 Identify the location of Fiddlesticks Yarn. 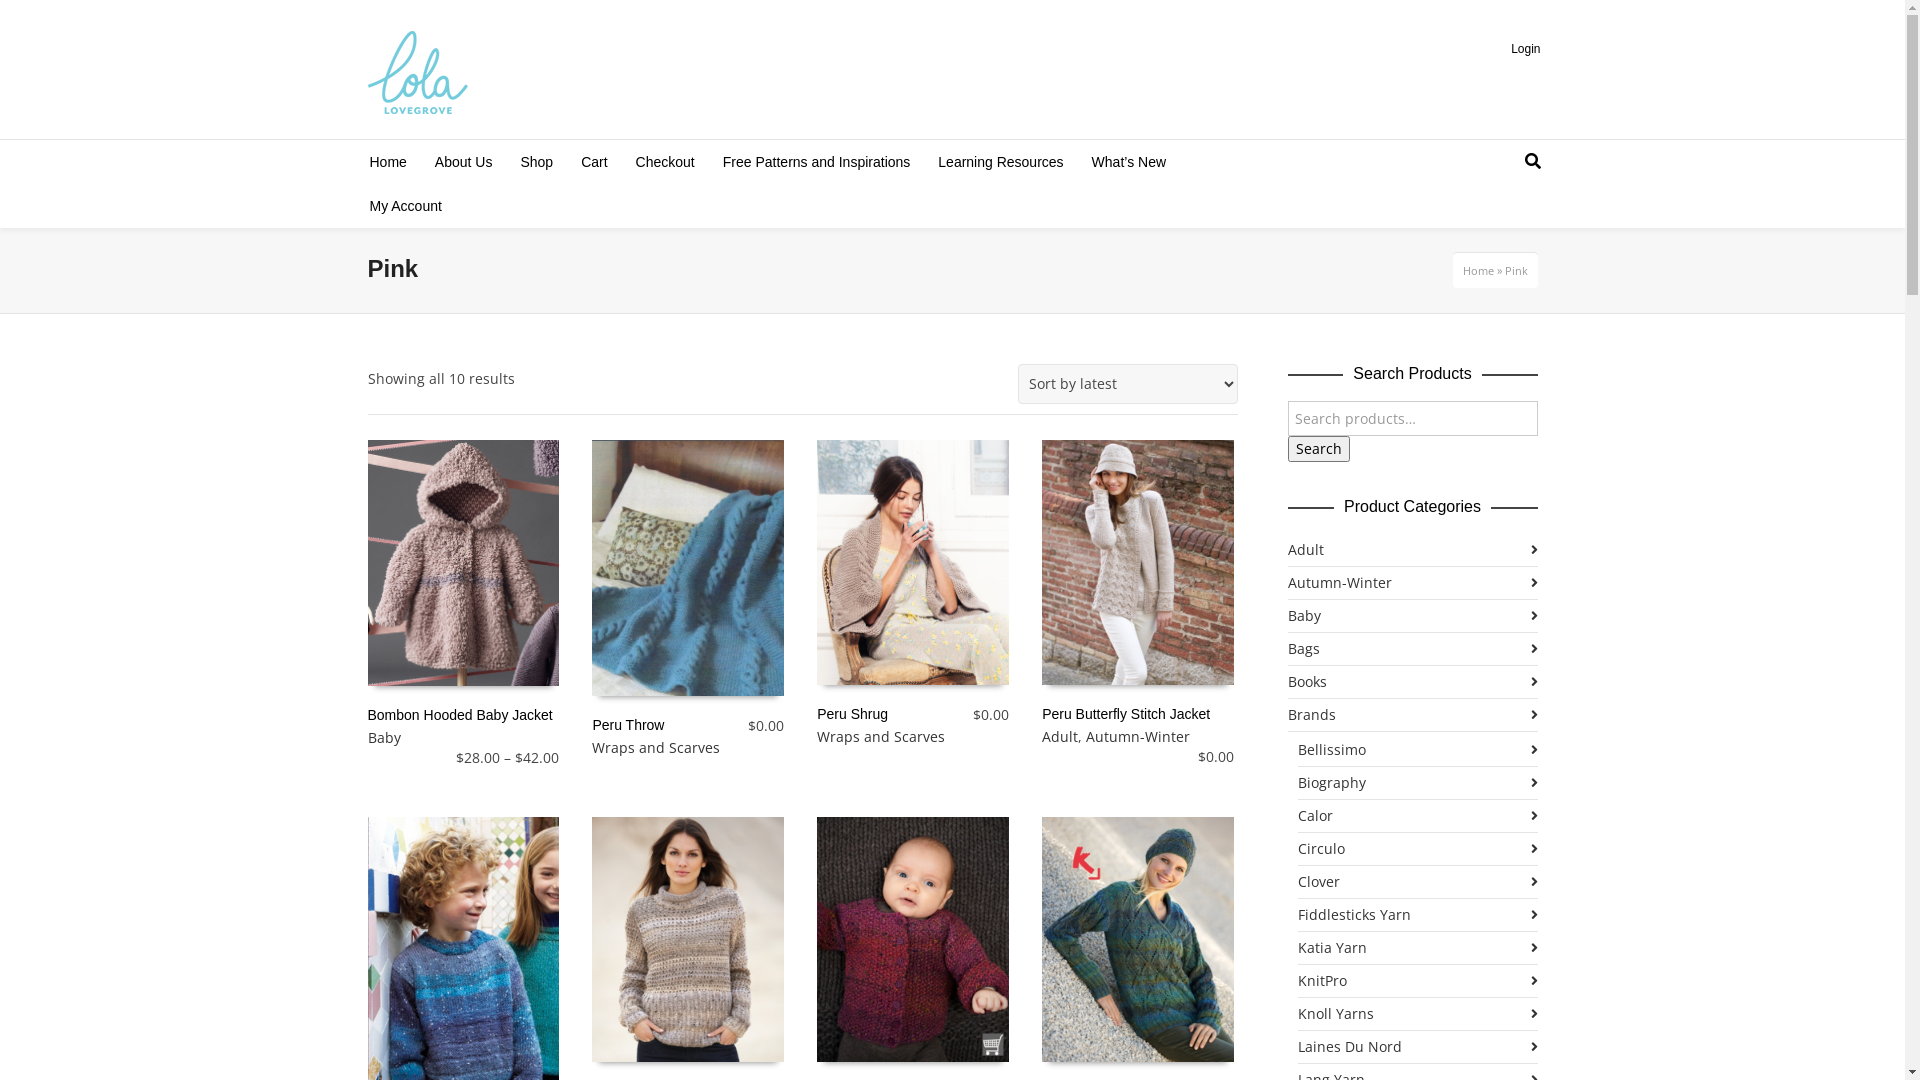
(1418, 915).